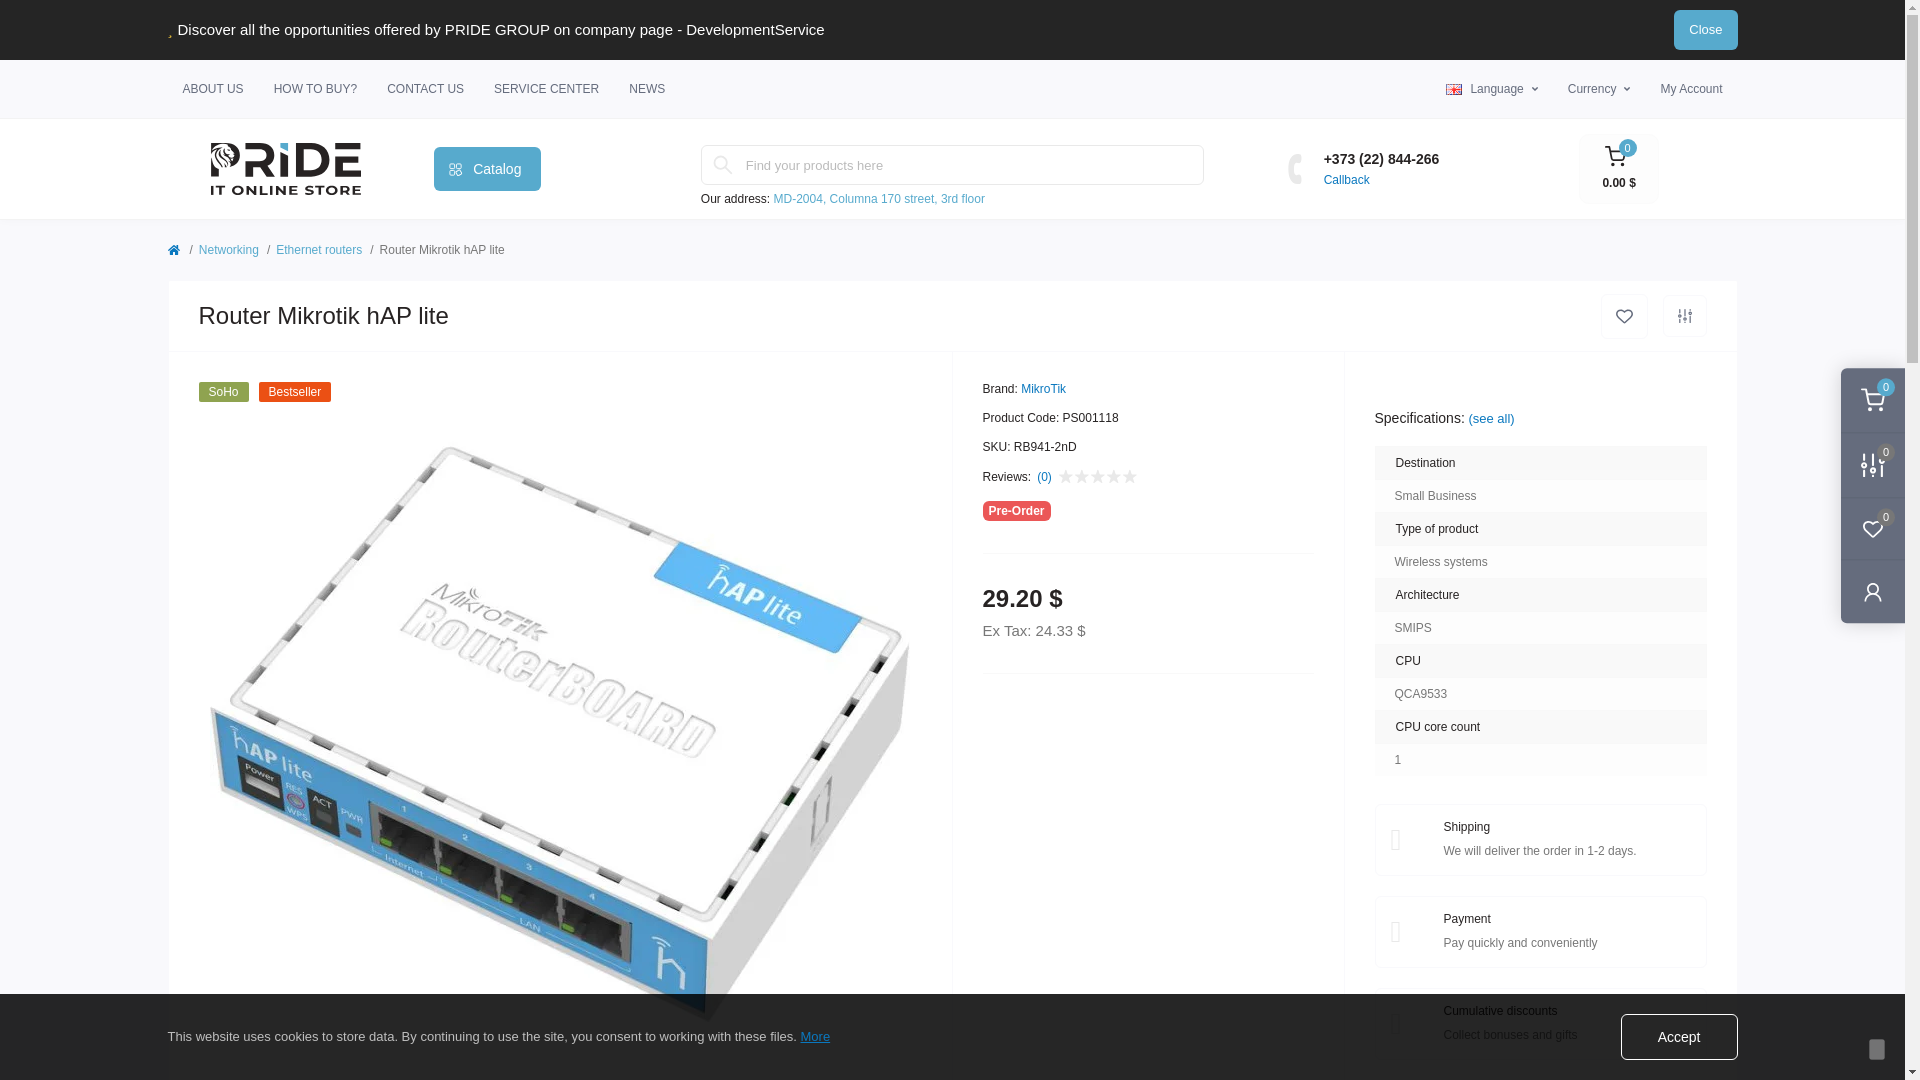 The height and width of the screenshot is (1080, 1920). Describe the element at coordinates (212, 89) in the screenshot. I see `ABOUT US` at that location.